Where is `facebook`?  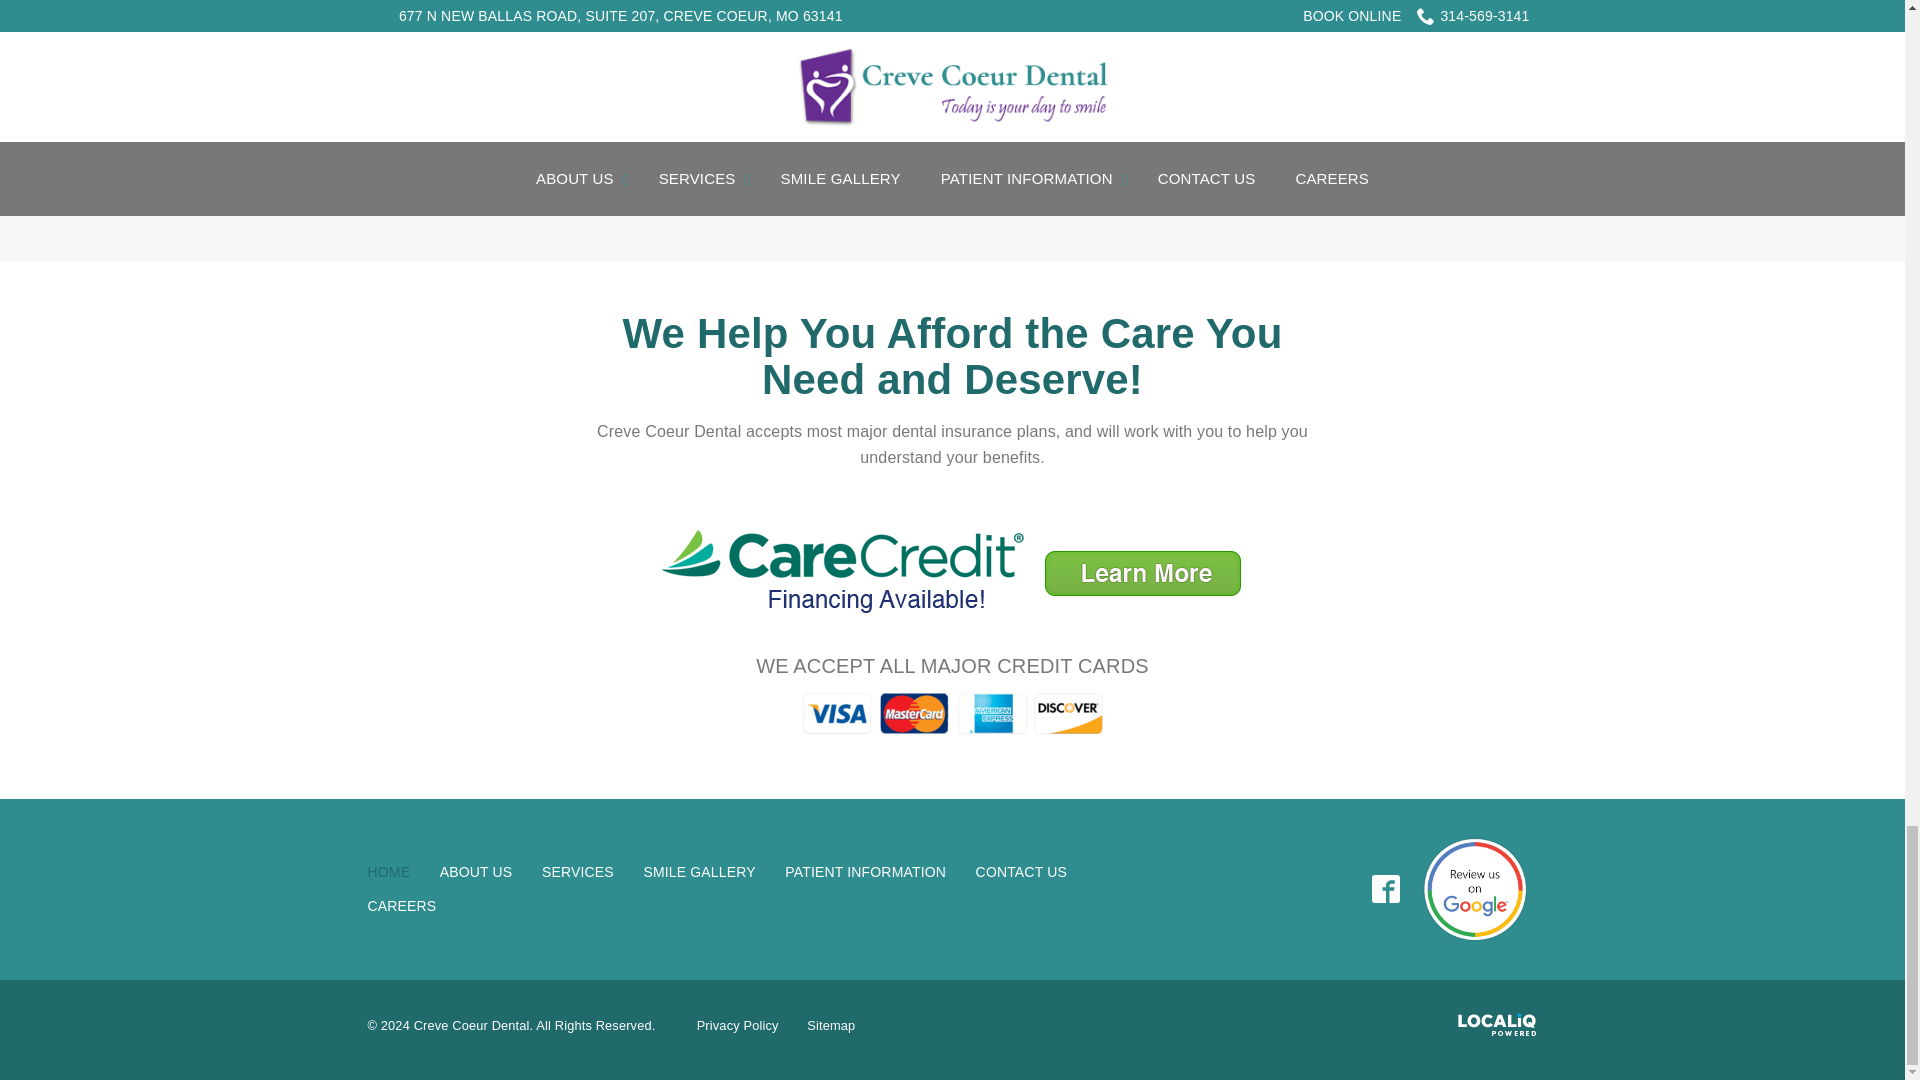 facebook is located at coordinates (1386, 890).